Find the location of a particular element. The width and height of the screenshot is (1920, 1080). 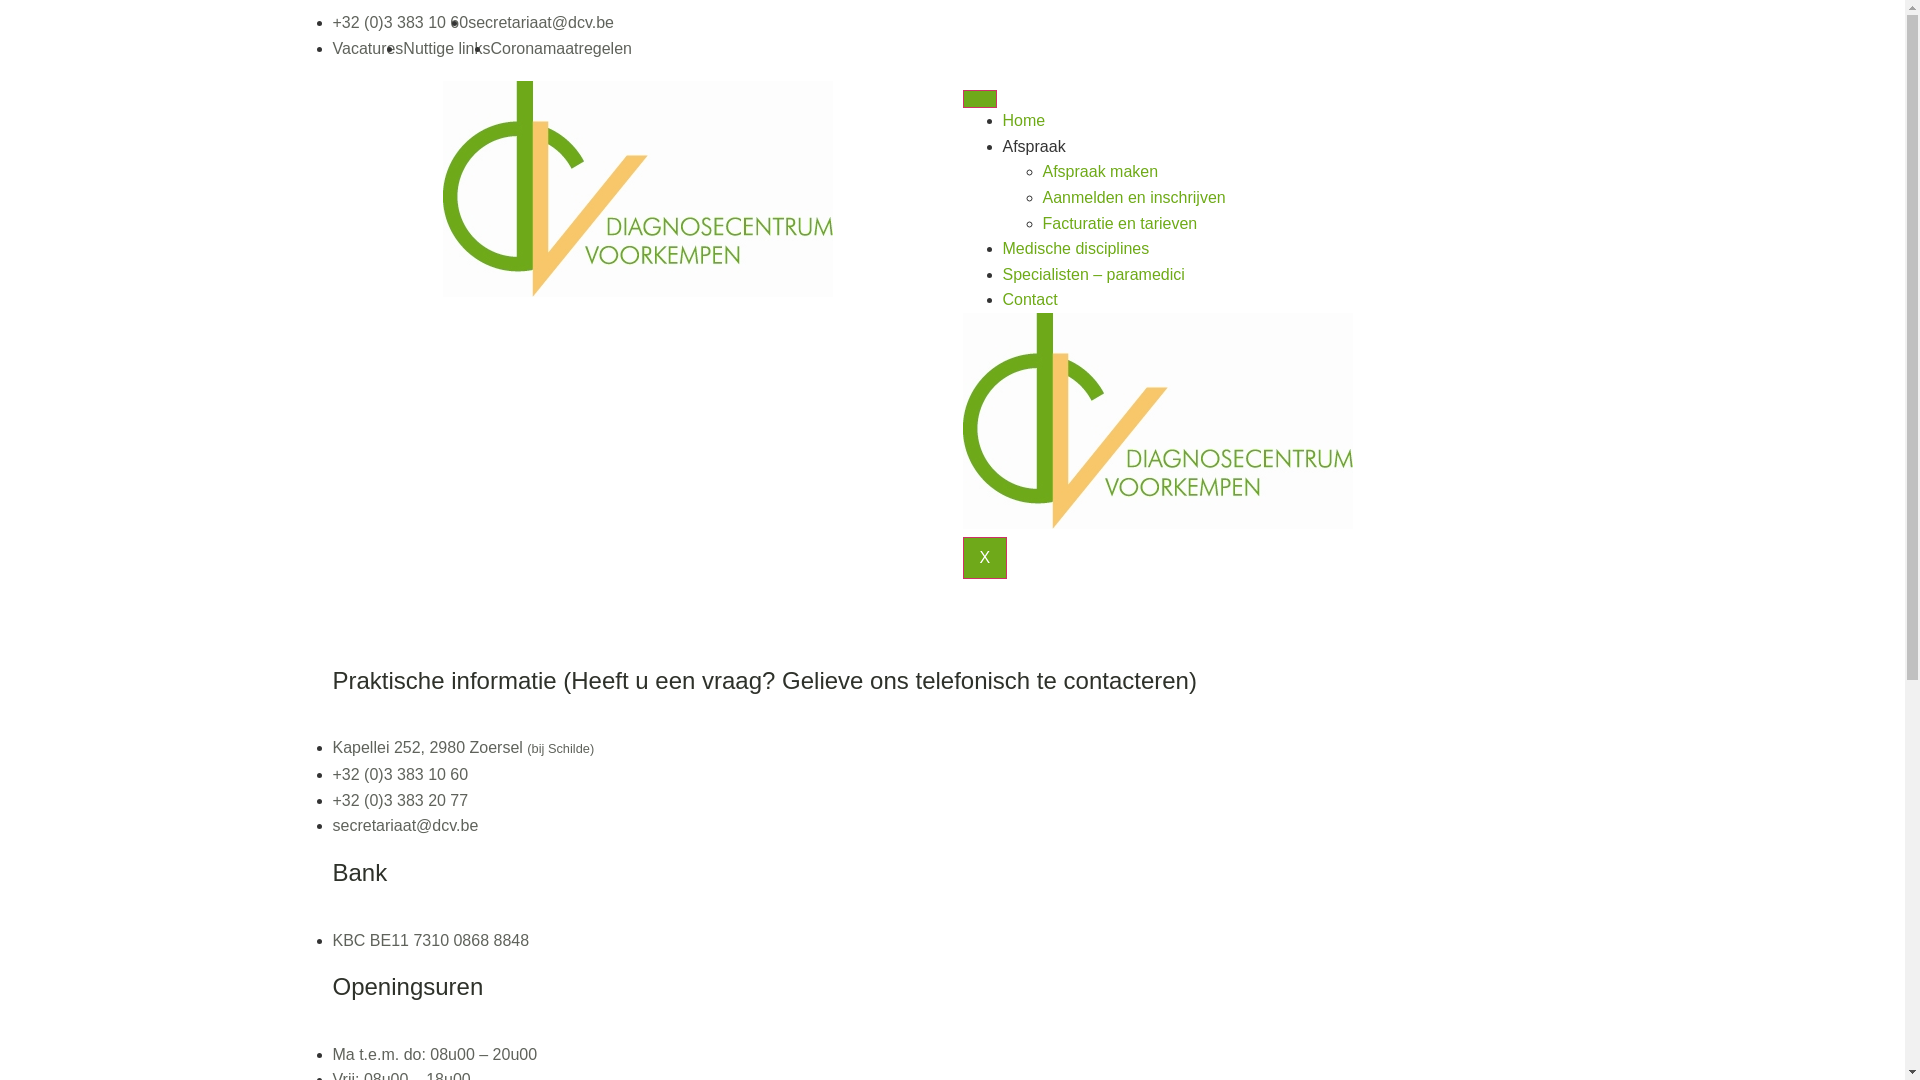

+32 (0)3 383 10 60 is located at coordinates (400, 774).